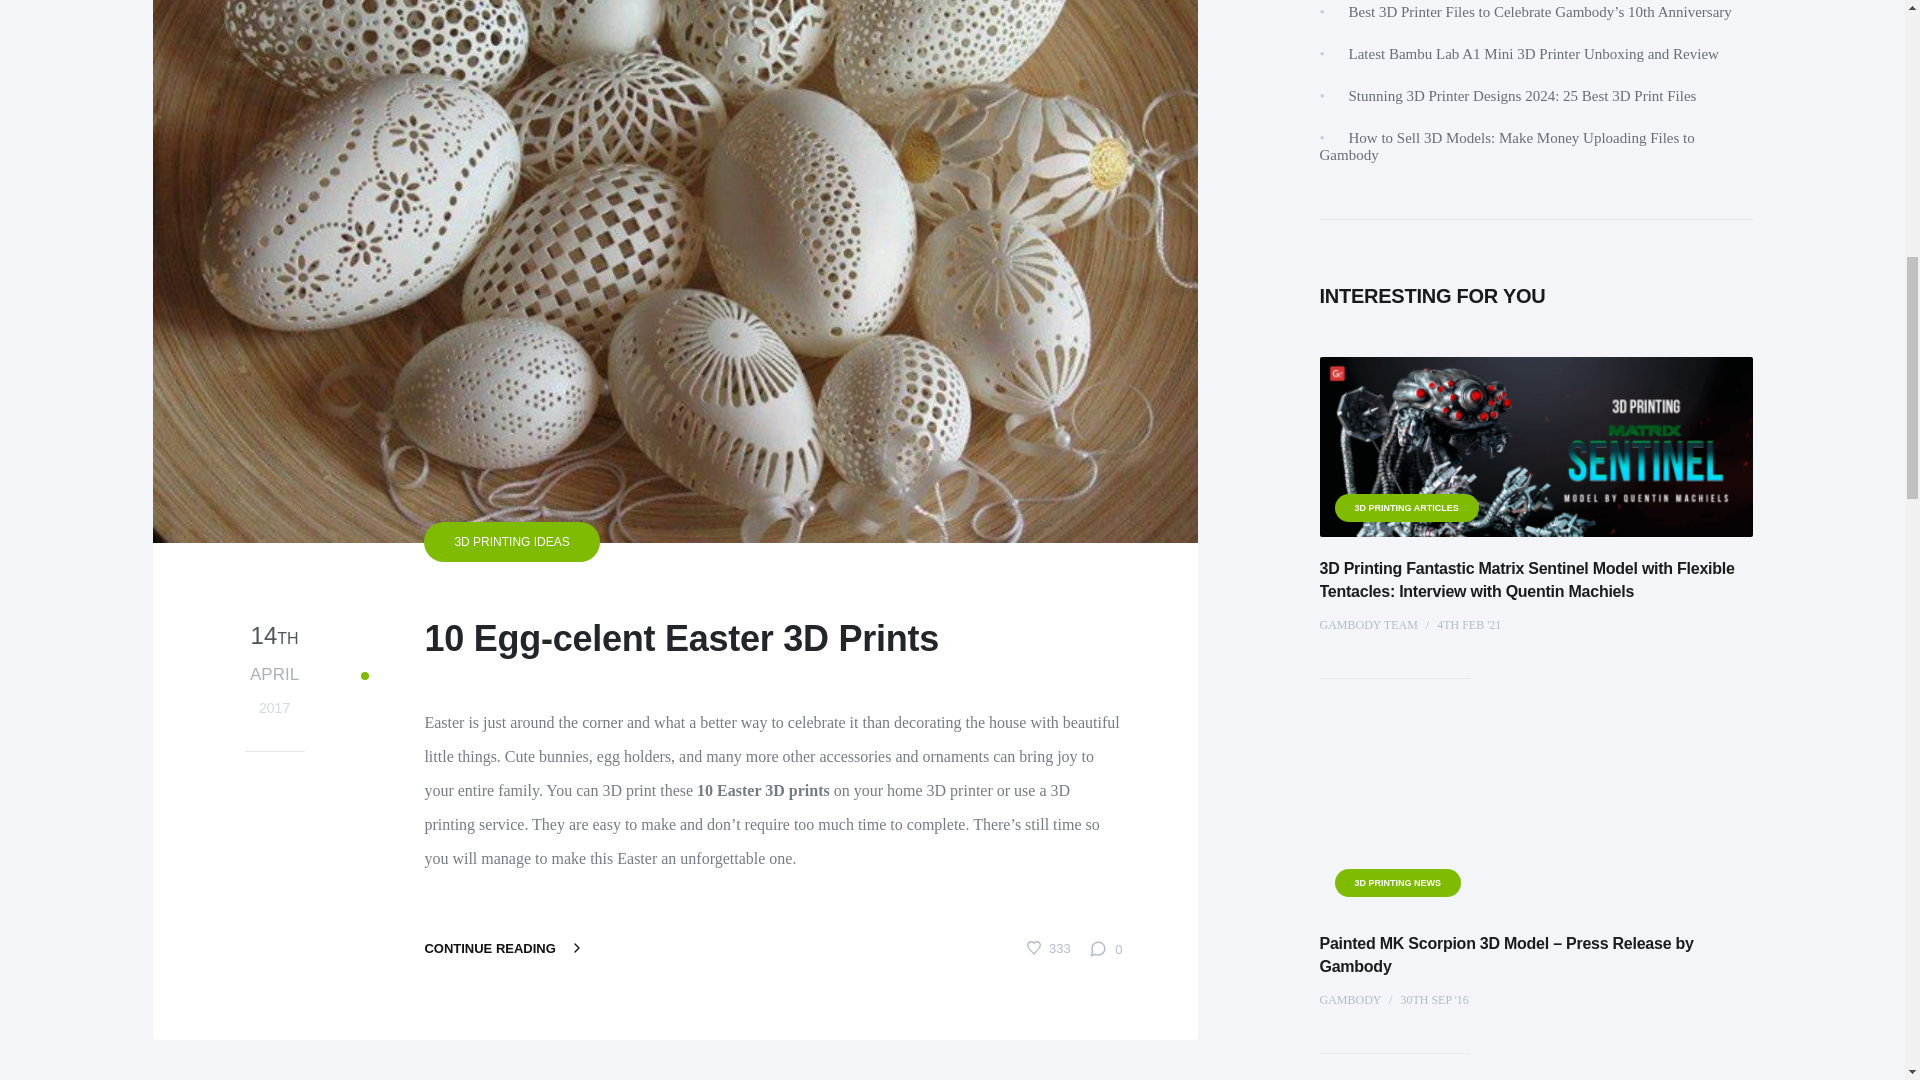 The height and width of the screenshot is (1080, 1920). What do you see at coordinates (1049, 946) in the screenshot?
I see `333` at bounding box center [1049, 946].